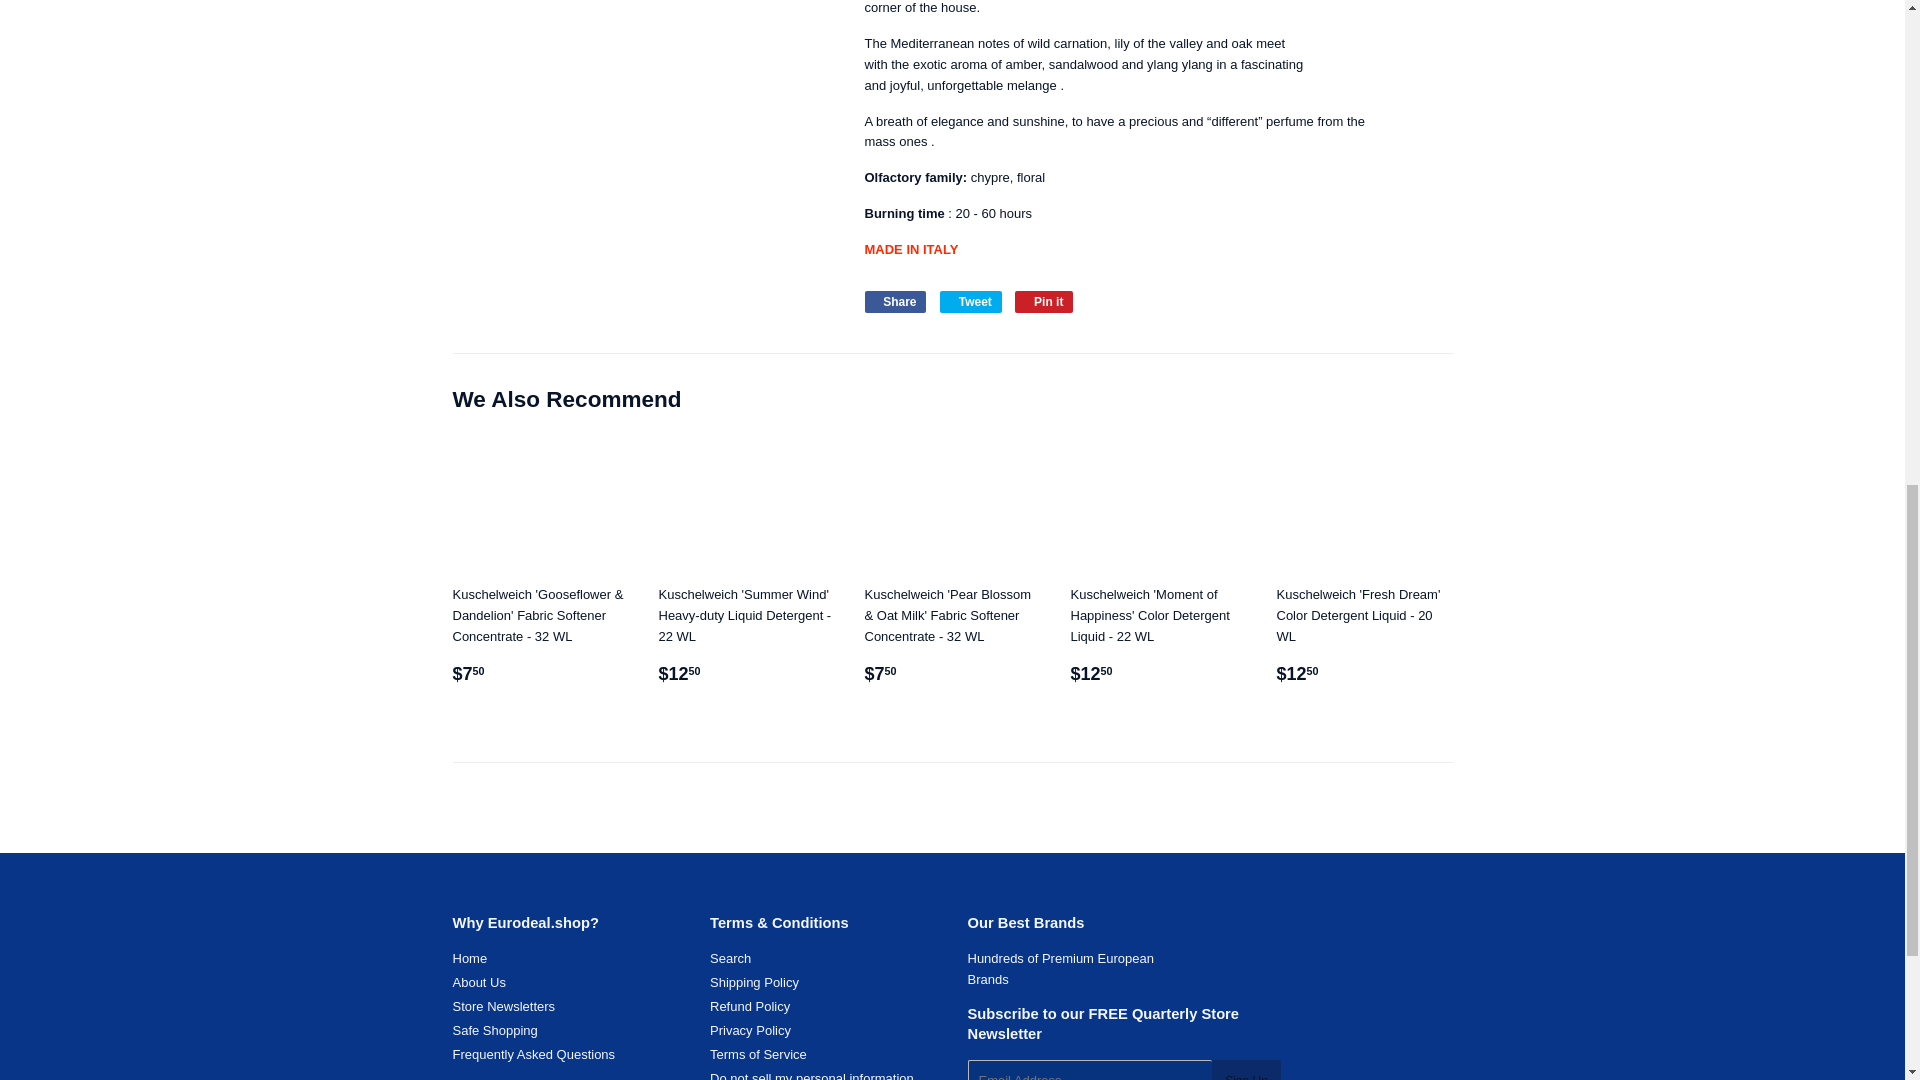 The image size is (1920, 1080). Describe the element at coordinates (1044, 302) in the screenshot. I see `Pin on Pinterest` at that location.